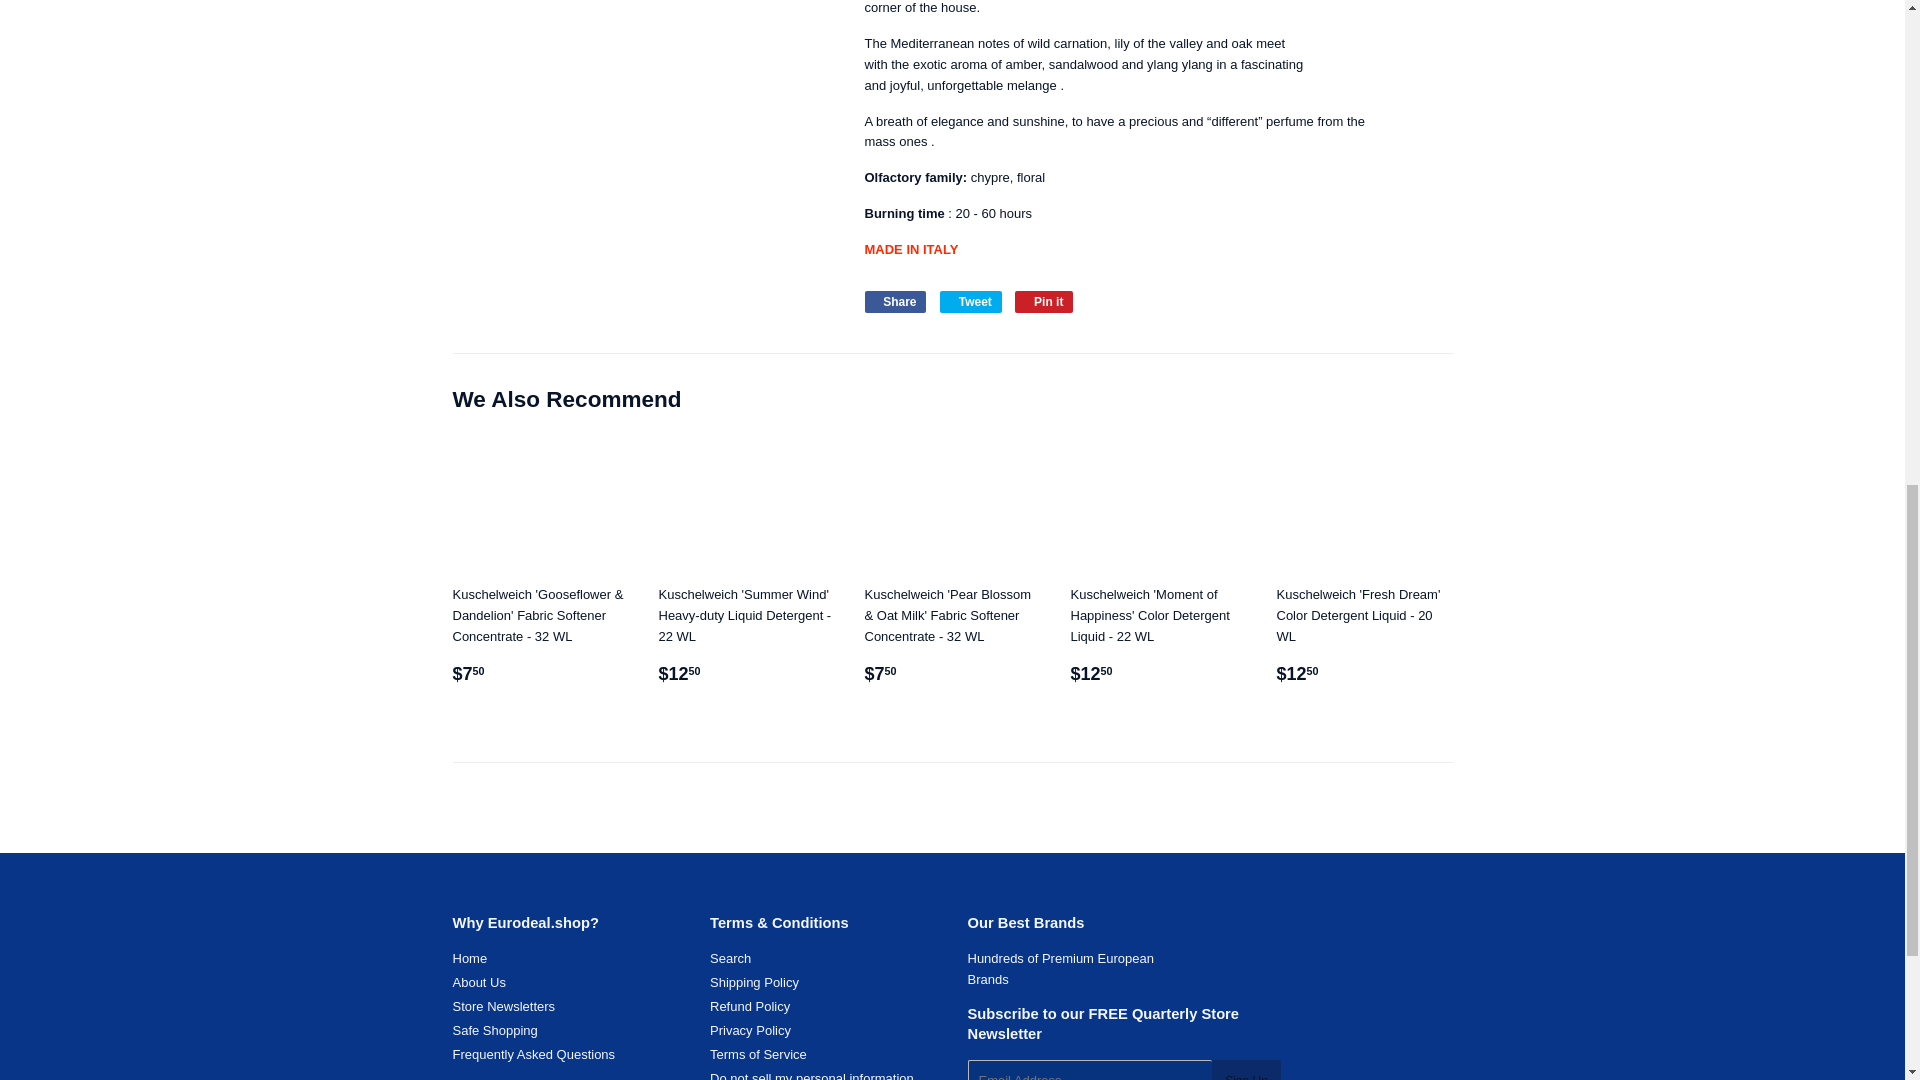 The image size is (1920, 1080). Describe the element at coordinates (1044, 302) in the screenshot. I see `Pin on Pinterest` at that location.